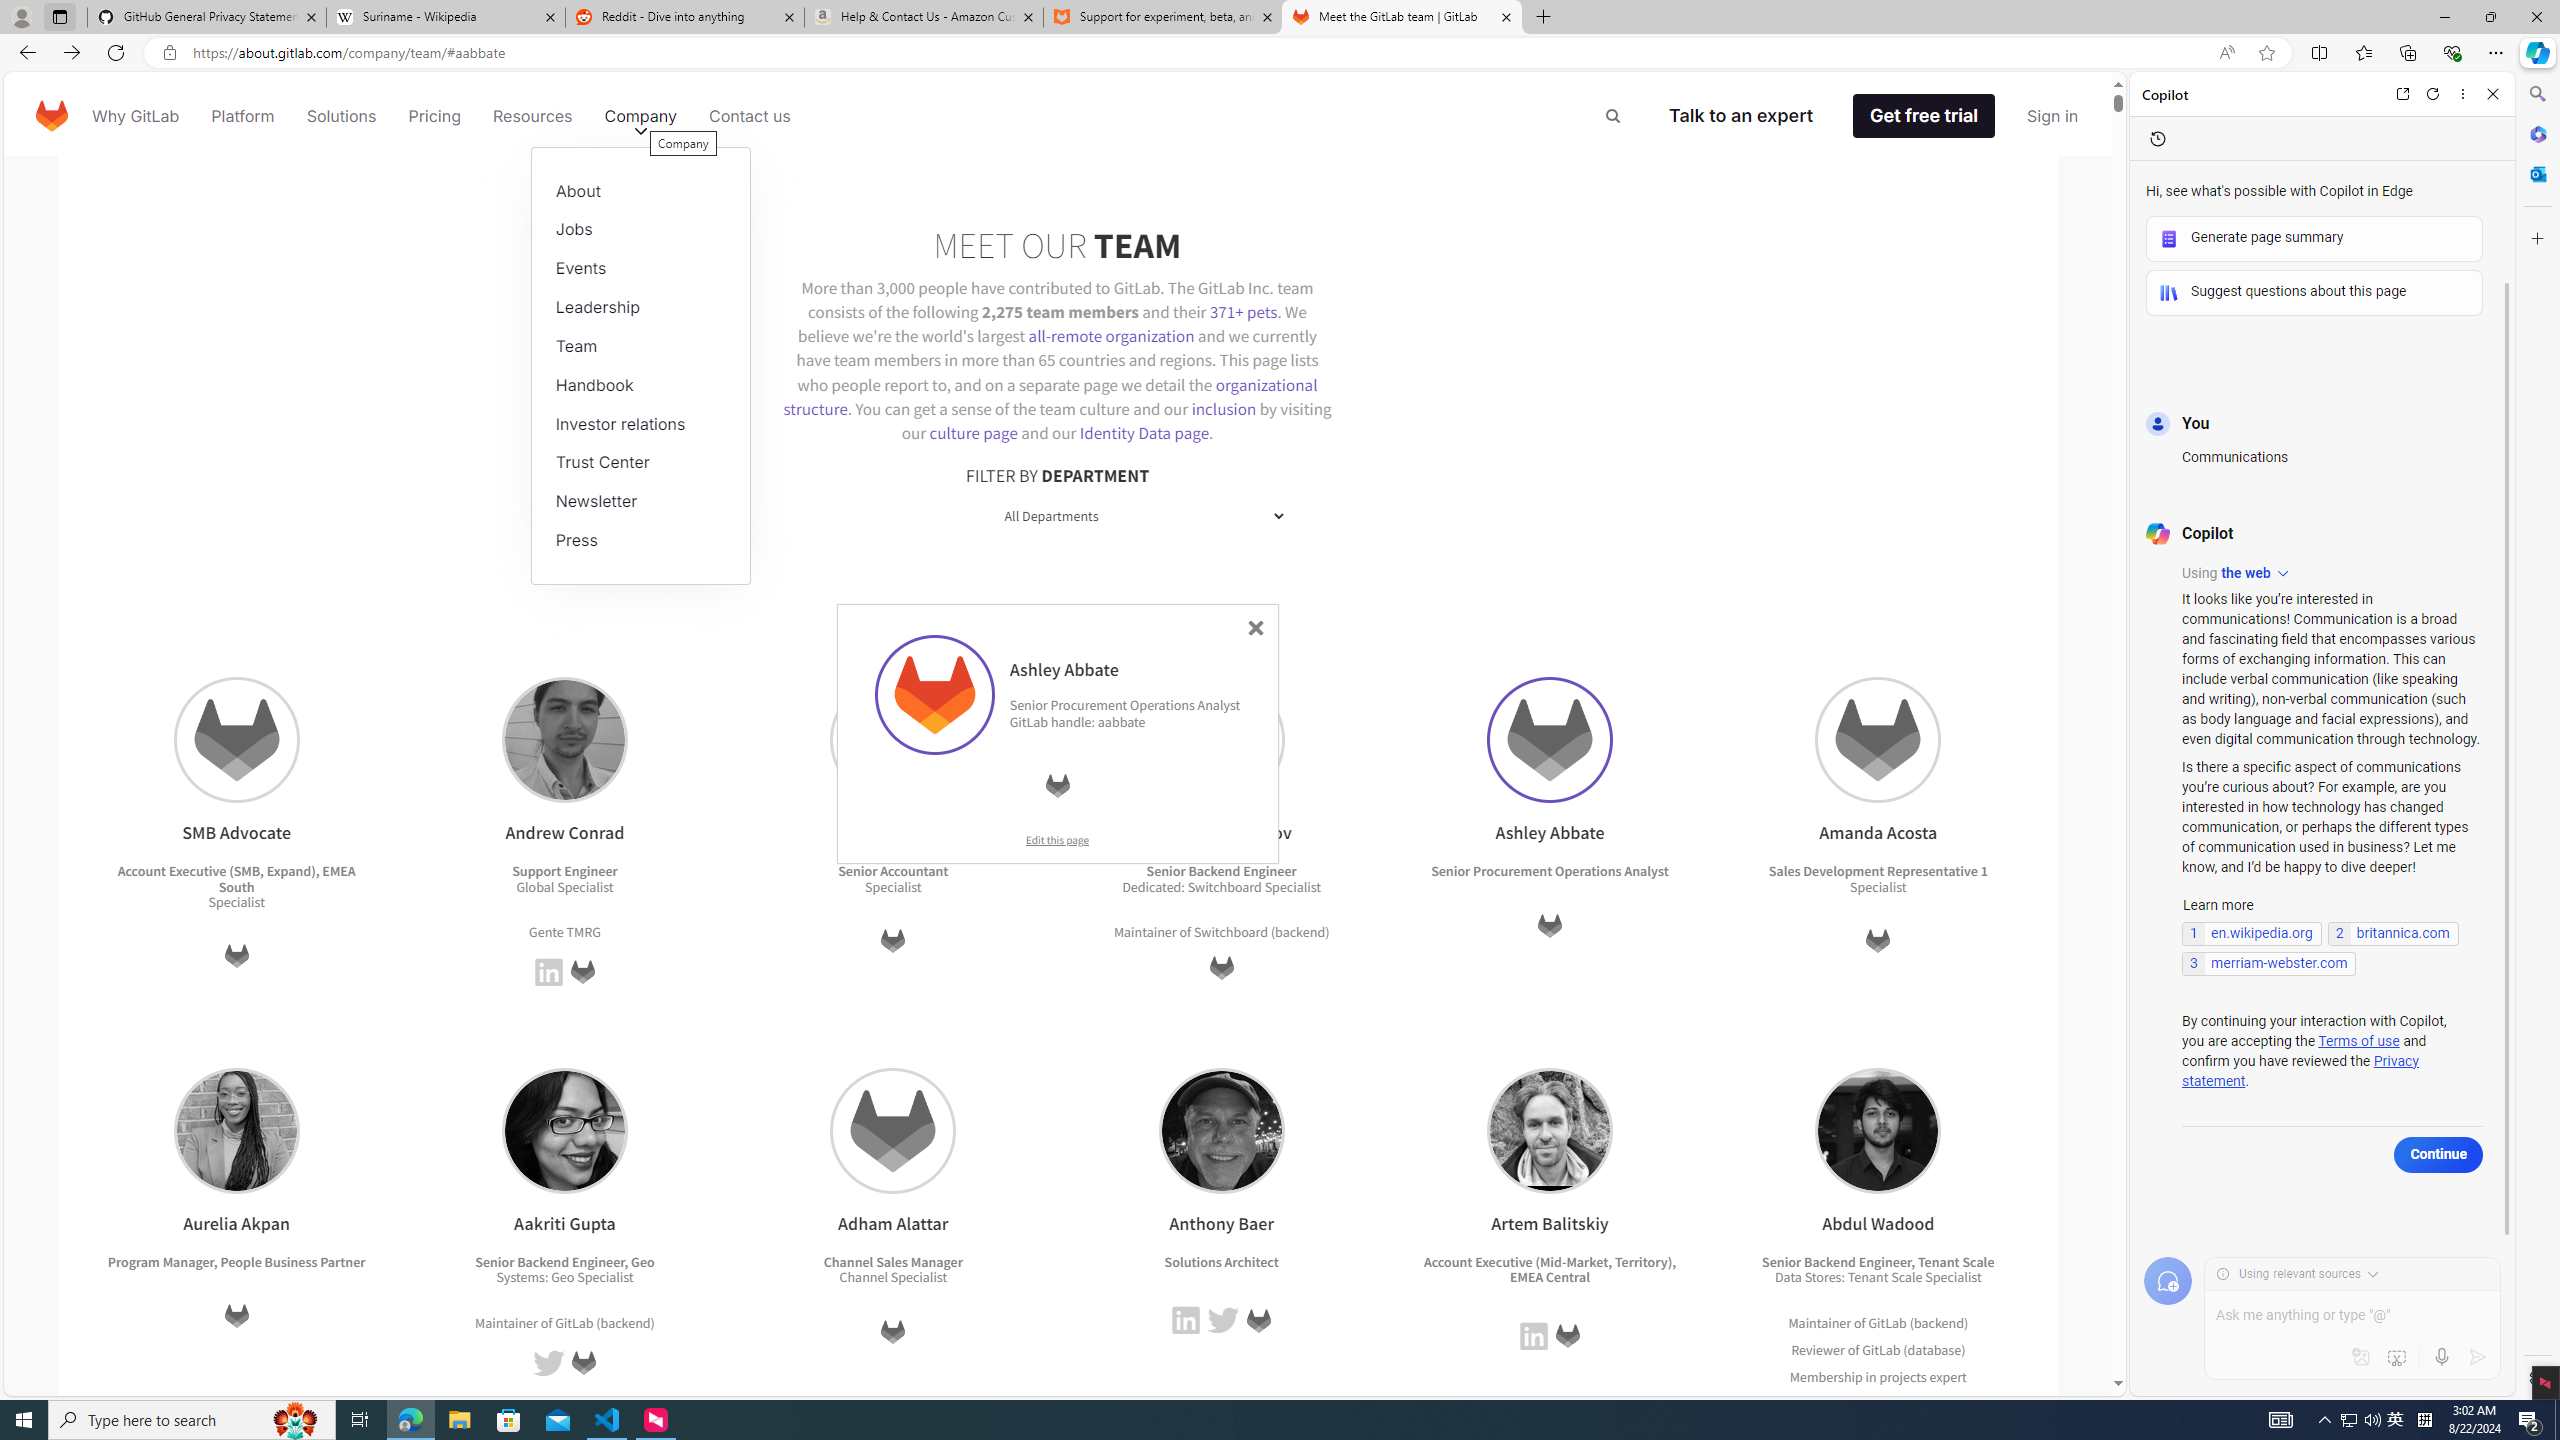 Image resolution: width=2560 pixels, height=1440 pixels. Describe the element at coordinates (1877, 1349) in the screenshot. I see `Reviewer of GitLab (database)` at that location.